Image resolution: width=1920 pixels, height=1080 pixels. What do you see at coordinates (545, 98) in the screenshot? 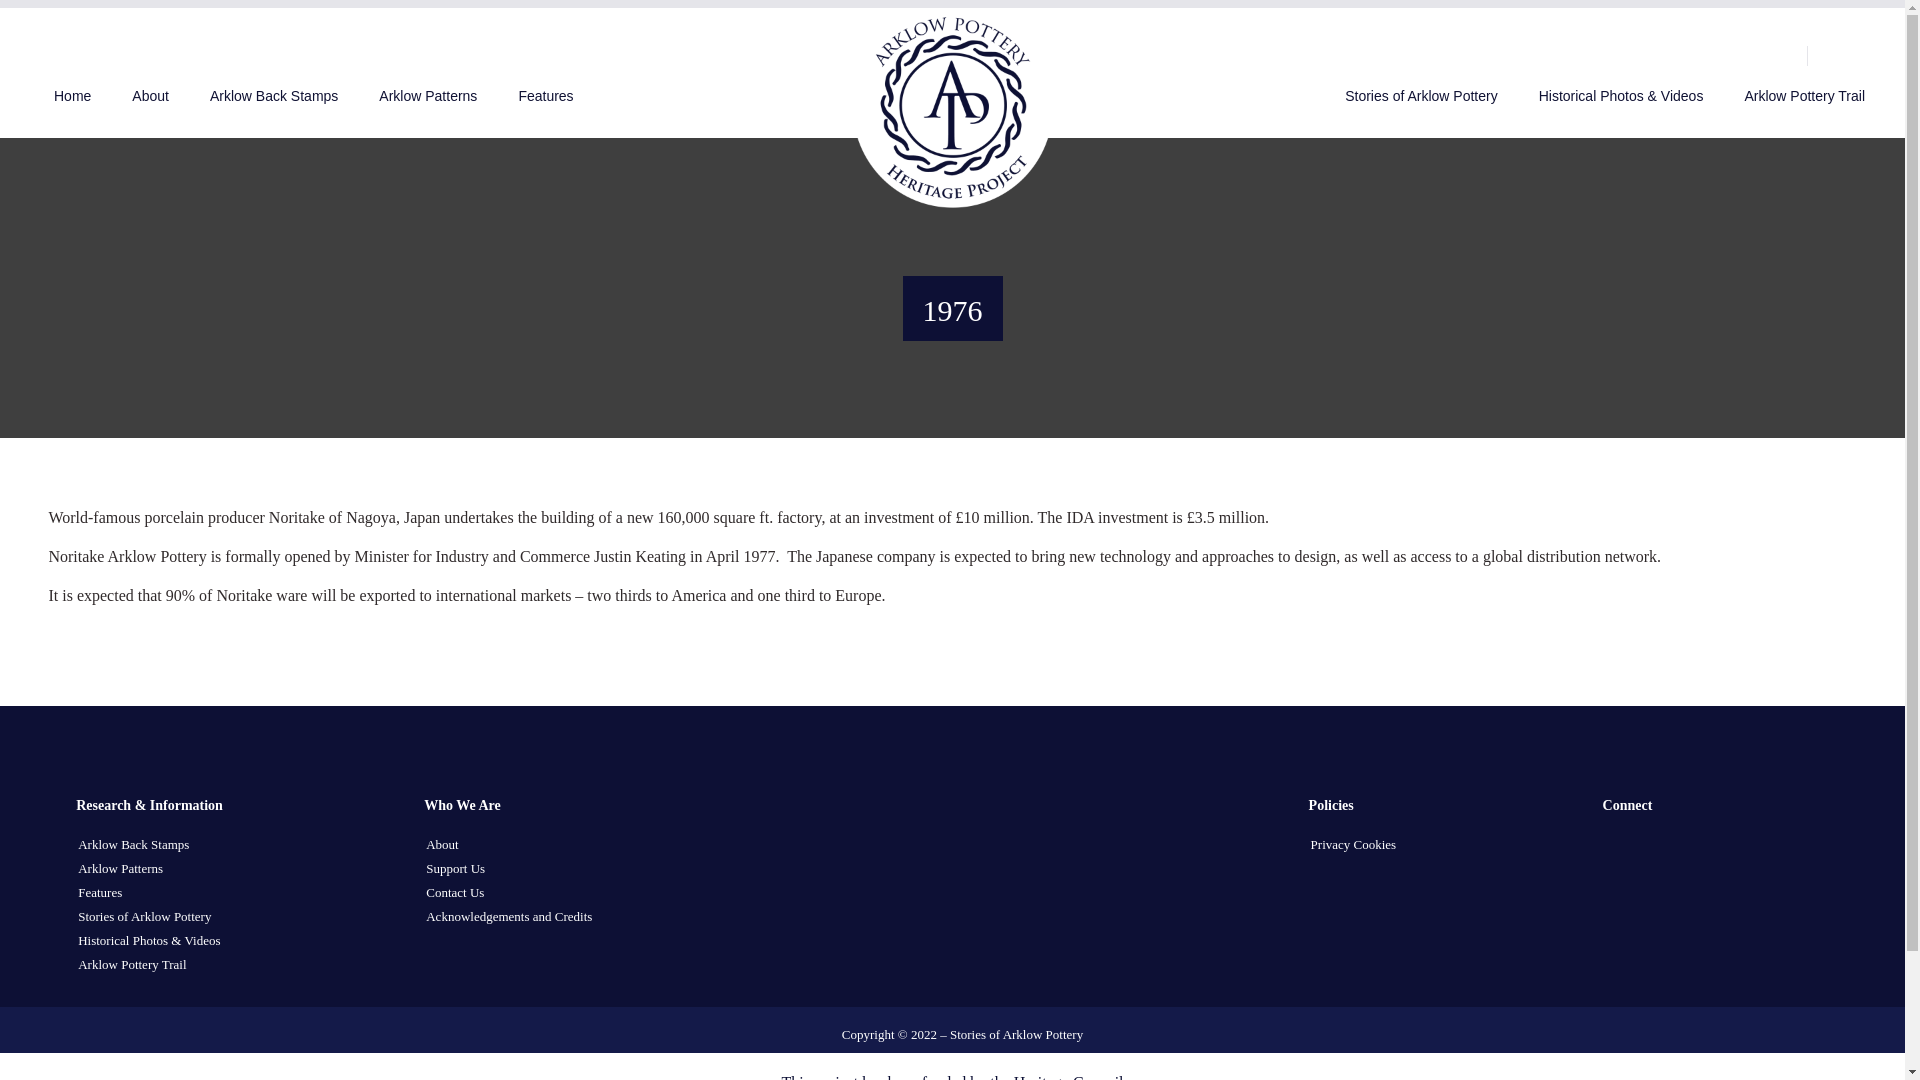
I see `Features` at bounding box center [545, 98].